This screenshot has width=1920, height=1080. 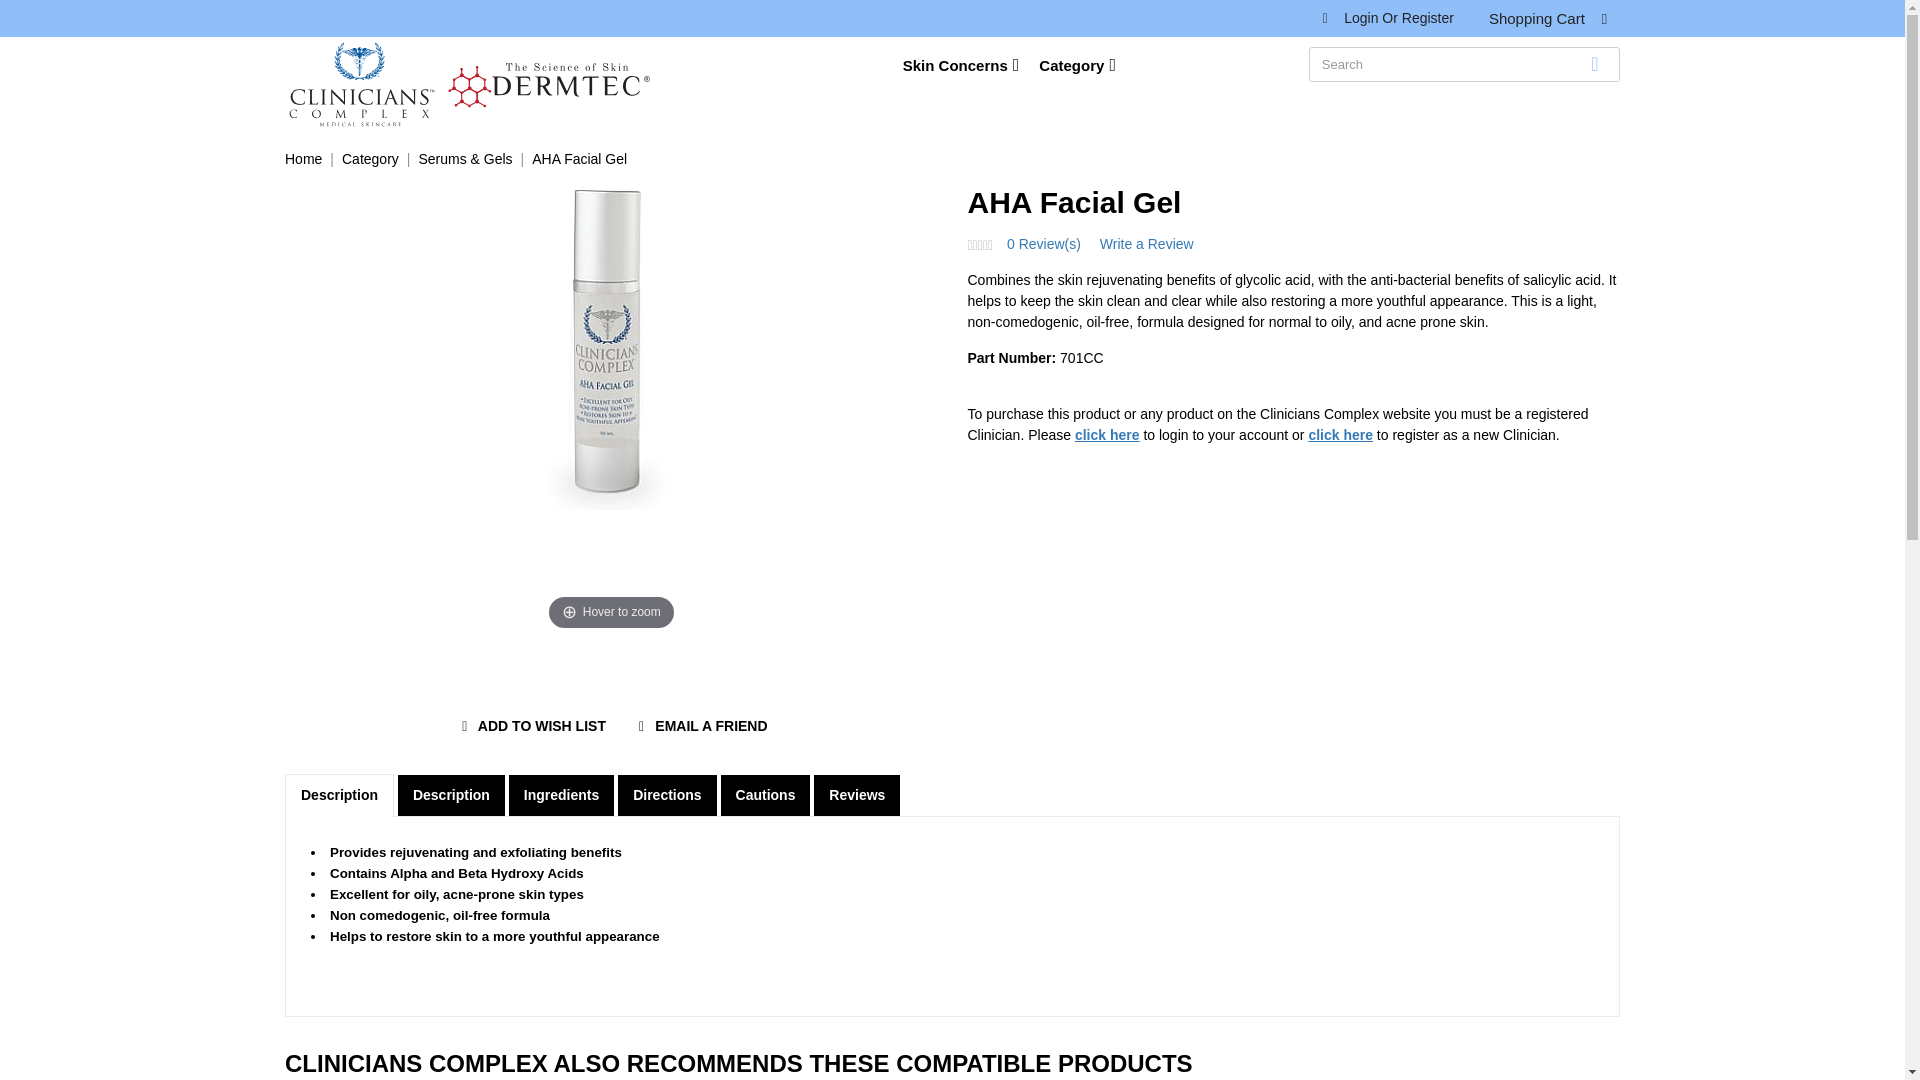 I want to click on Category, so click(x=370, y=159).